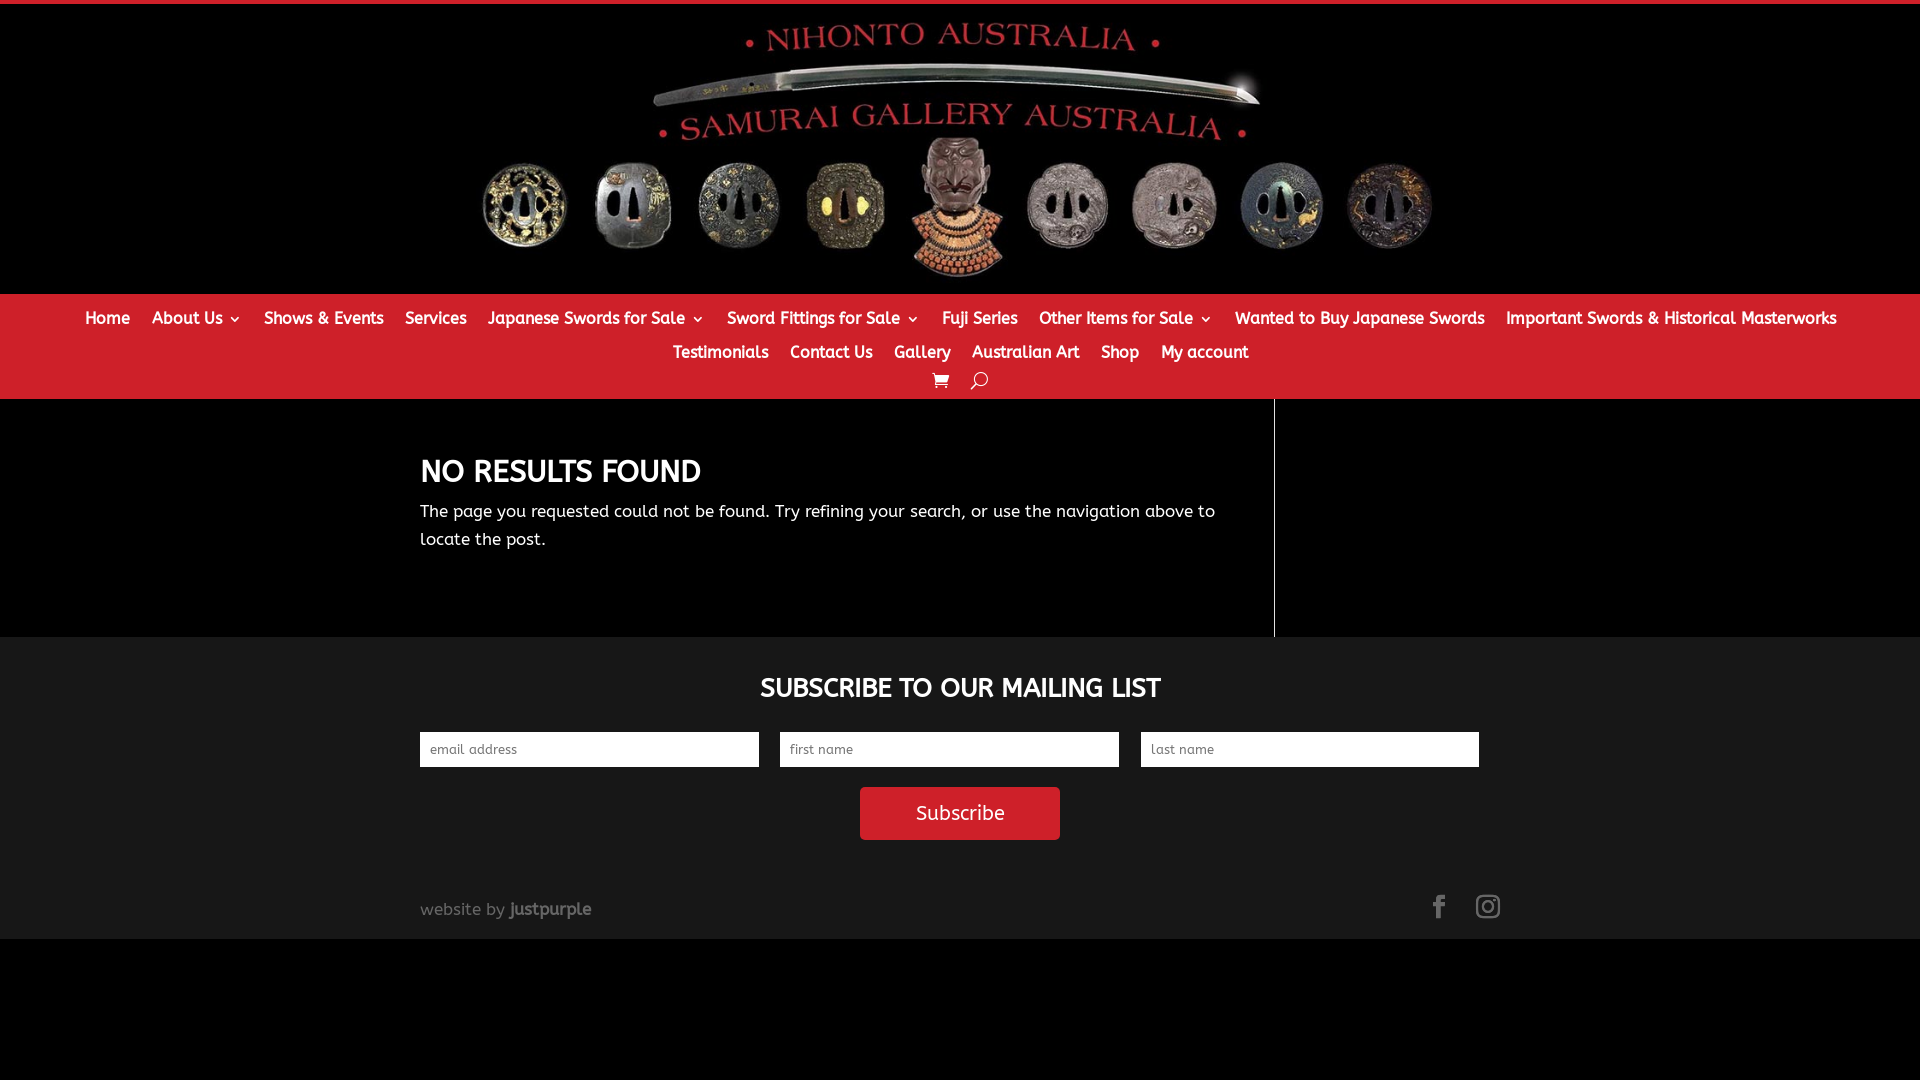  Describe the element at coordinates (1204, 359) in the screenshot. I see `My account` at that location.